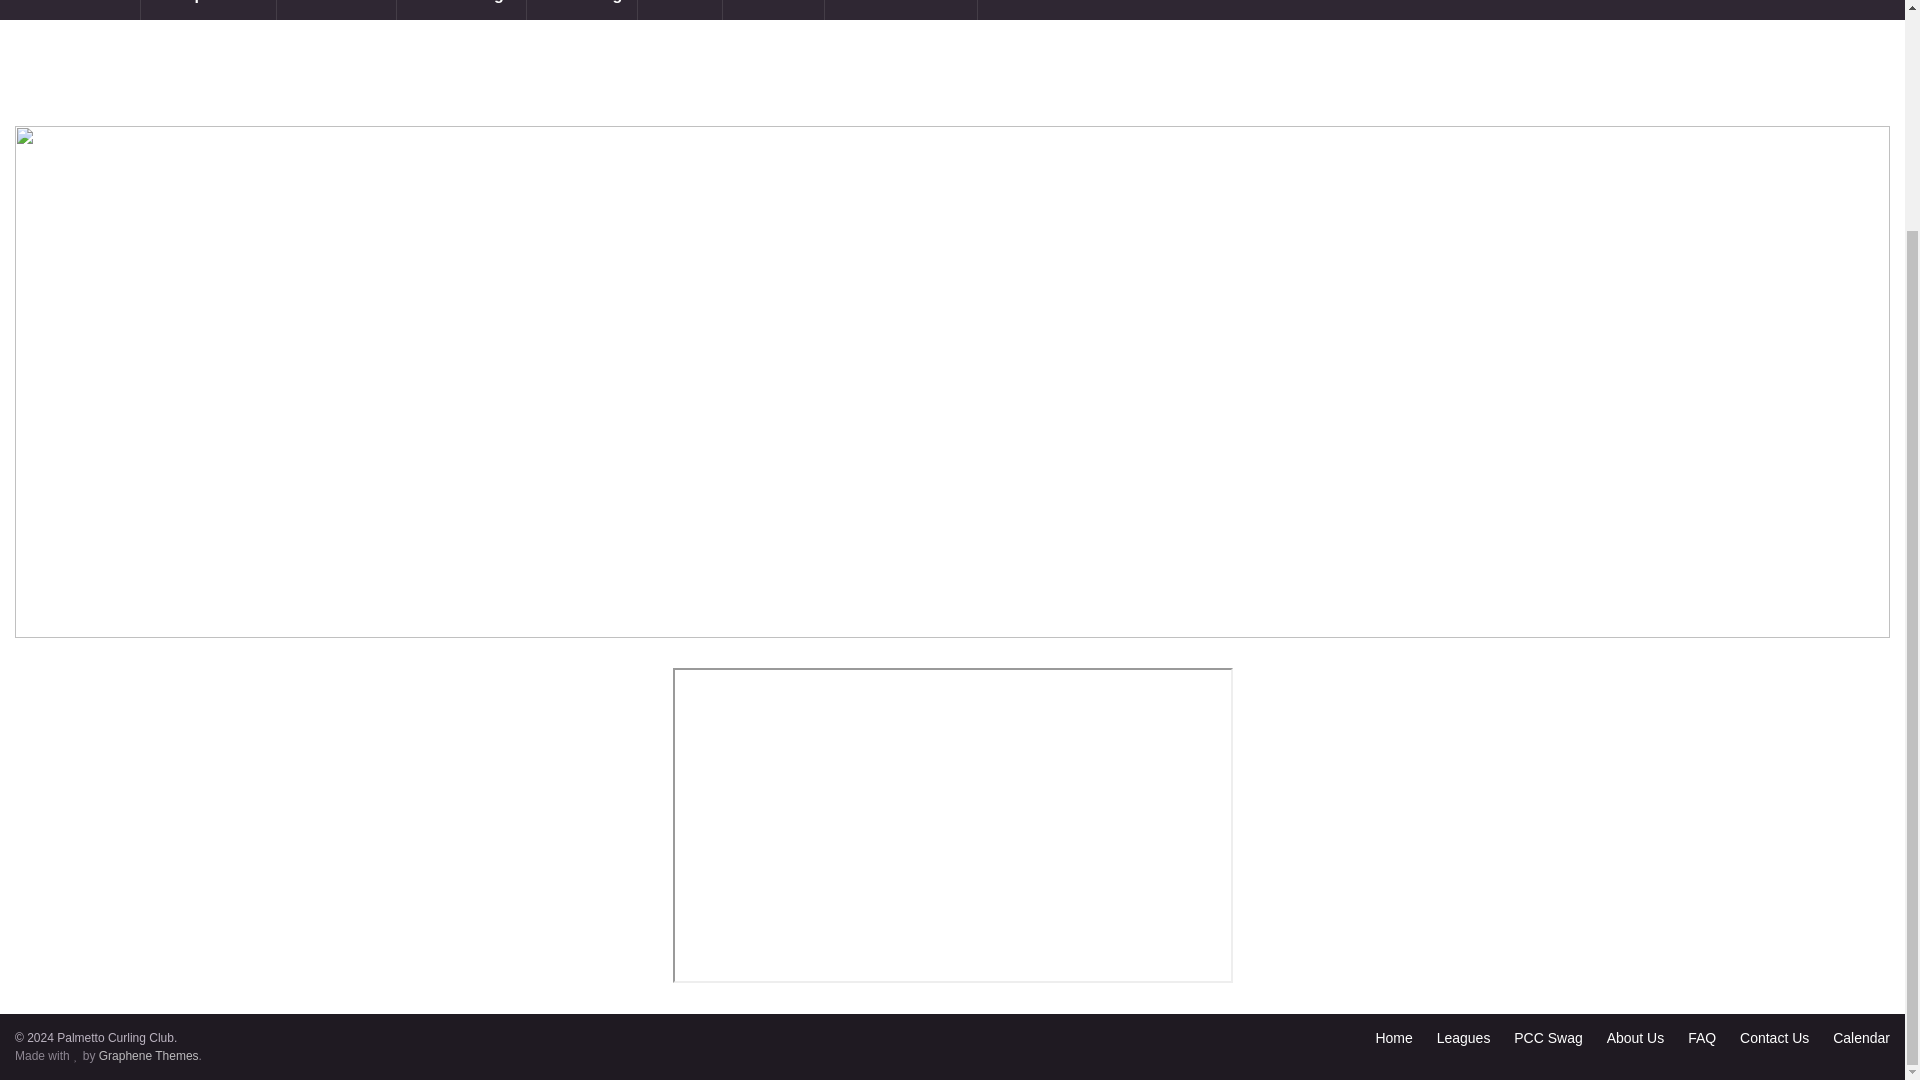  What do you see at coordinates (1861, 1038) in the screenshot?
I see `Calendar` at bounding box center [1861, 1038].